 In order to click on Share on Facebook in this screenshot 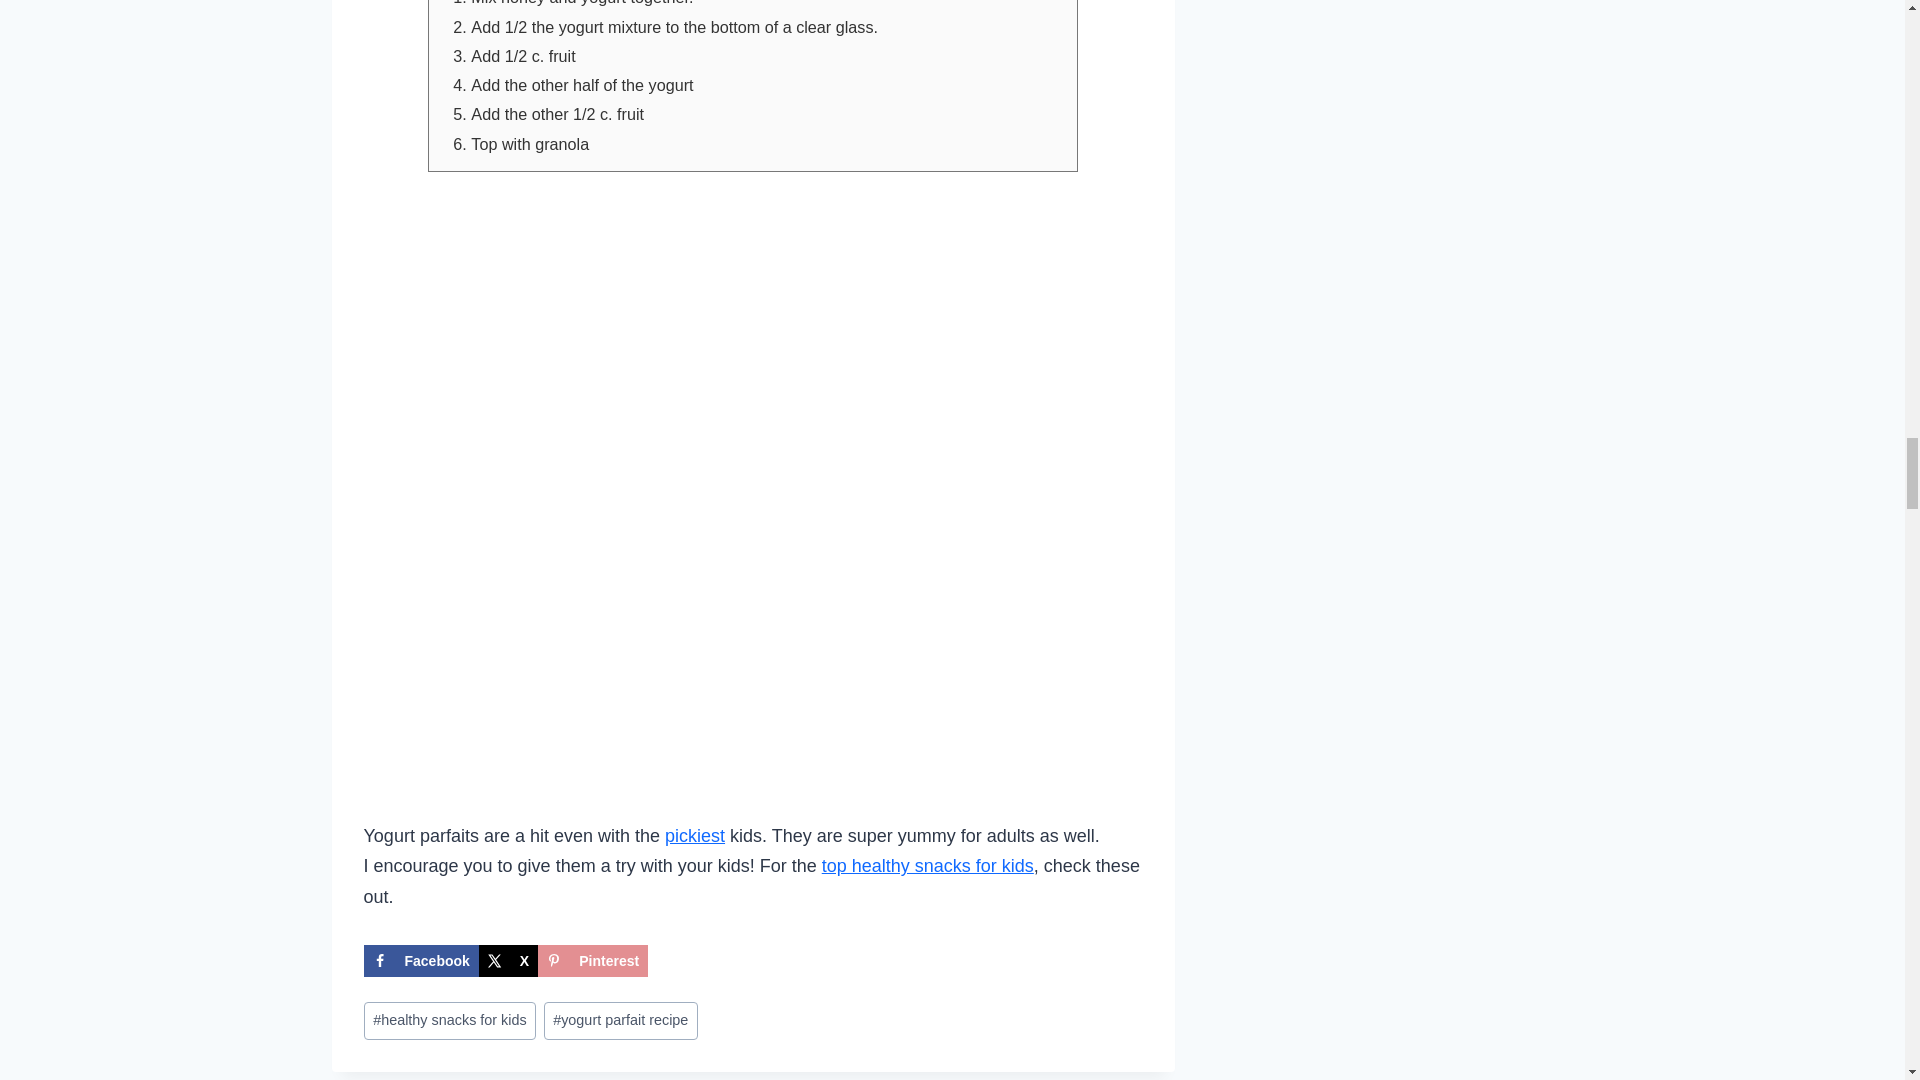, I will do `click(421, 961)`.